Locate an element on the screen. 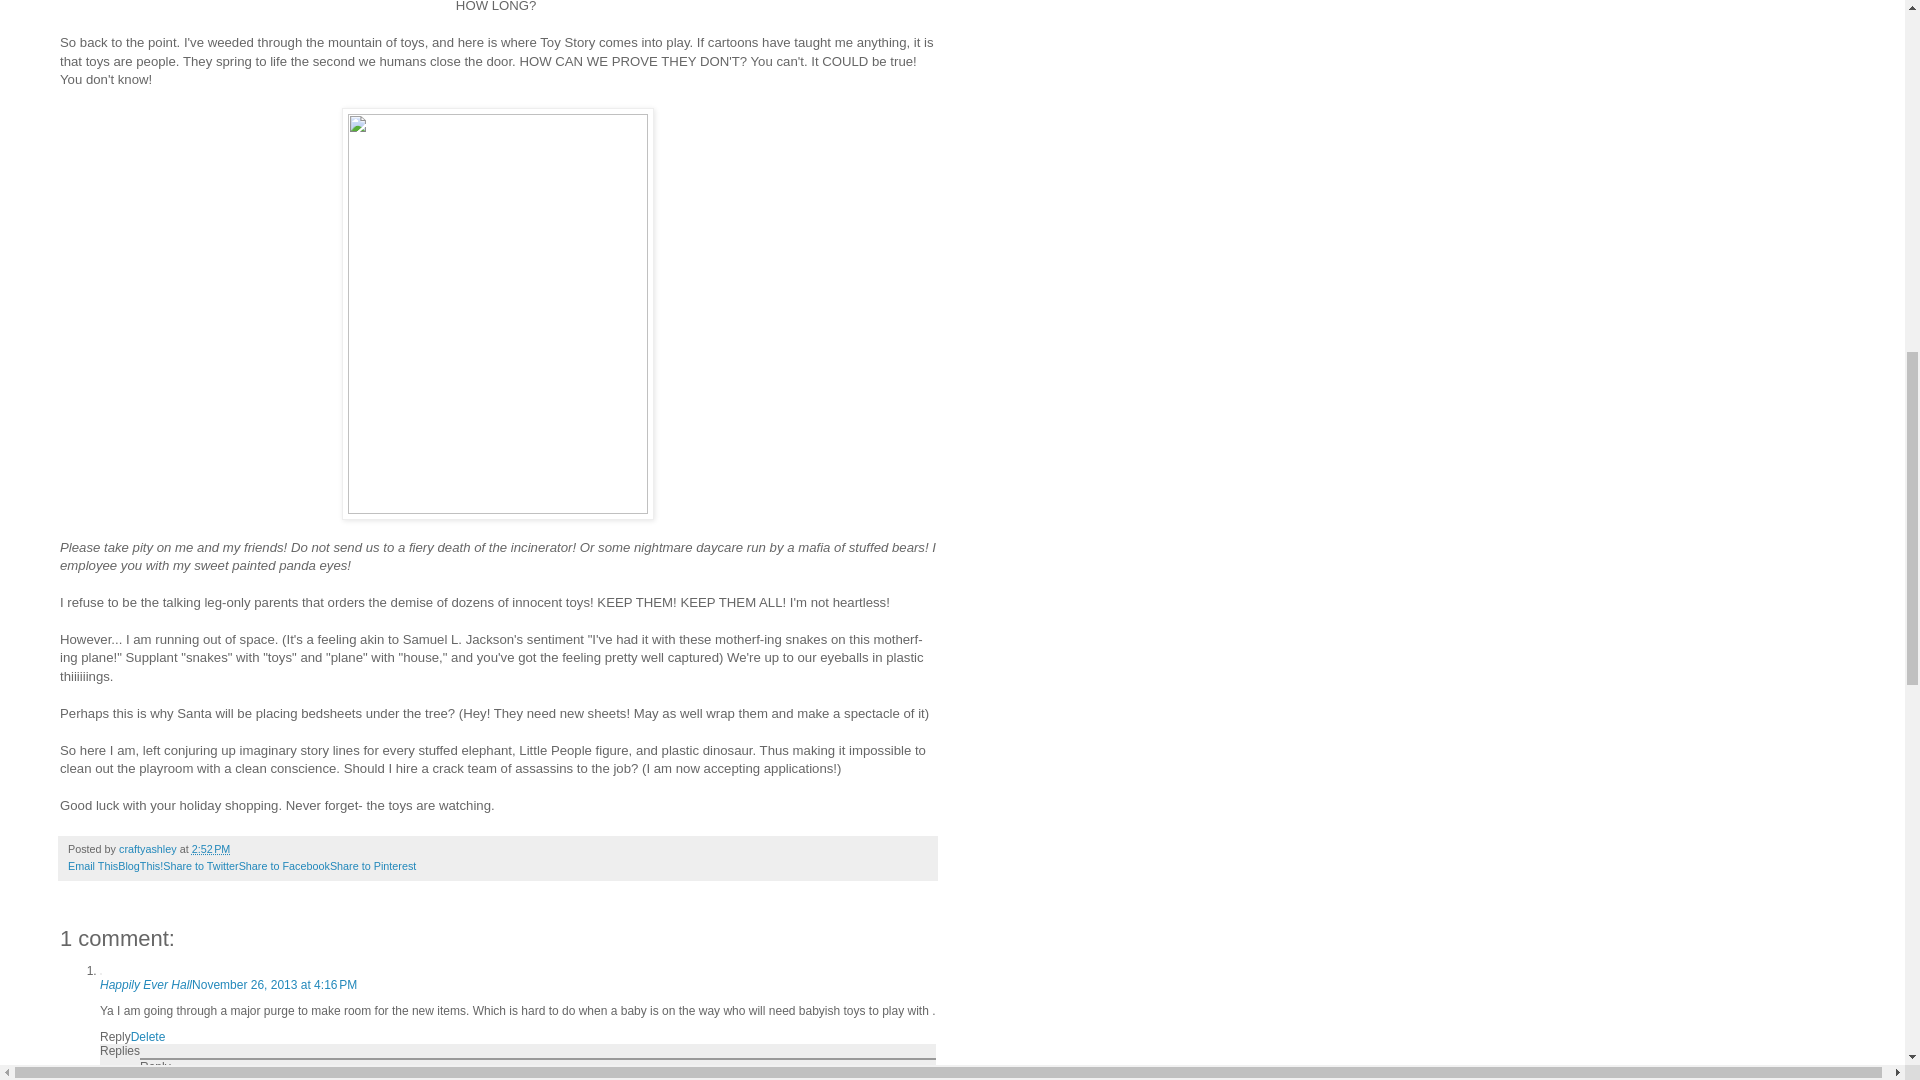 This screenshot has width=1920, height=1080. Email This is located at coordinates (92, 865).